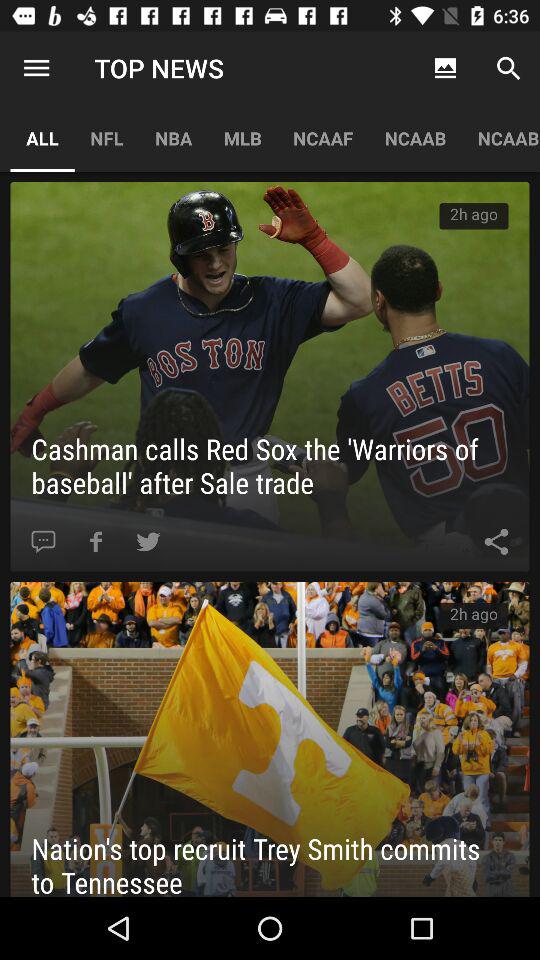  What do you see at coordinates (42, 138) in the screenshot?
I see `turn on item next to nfl` at bounding box center [42, 138].